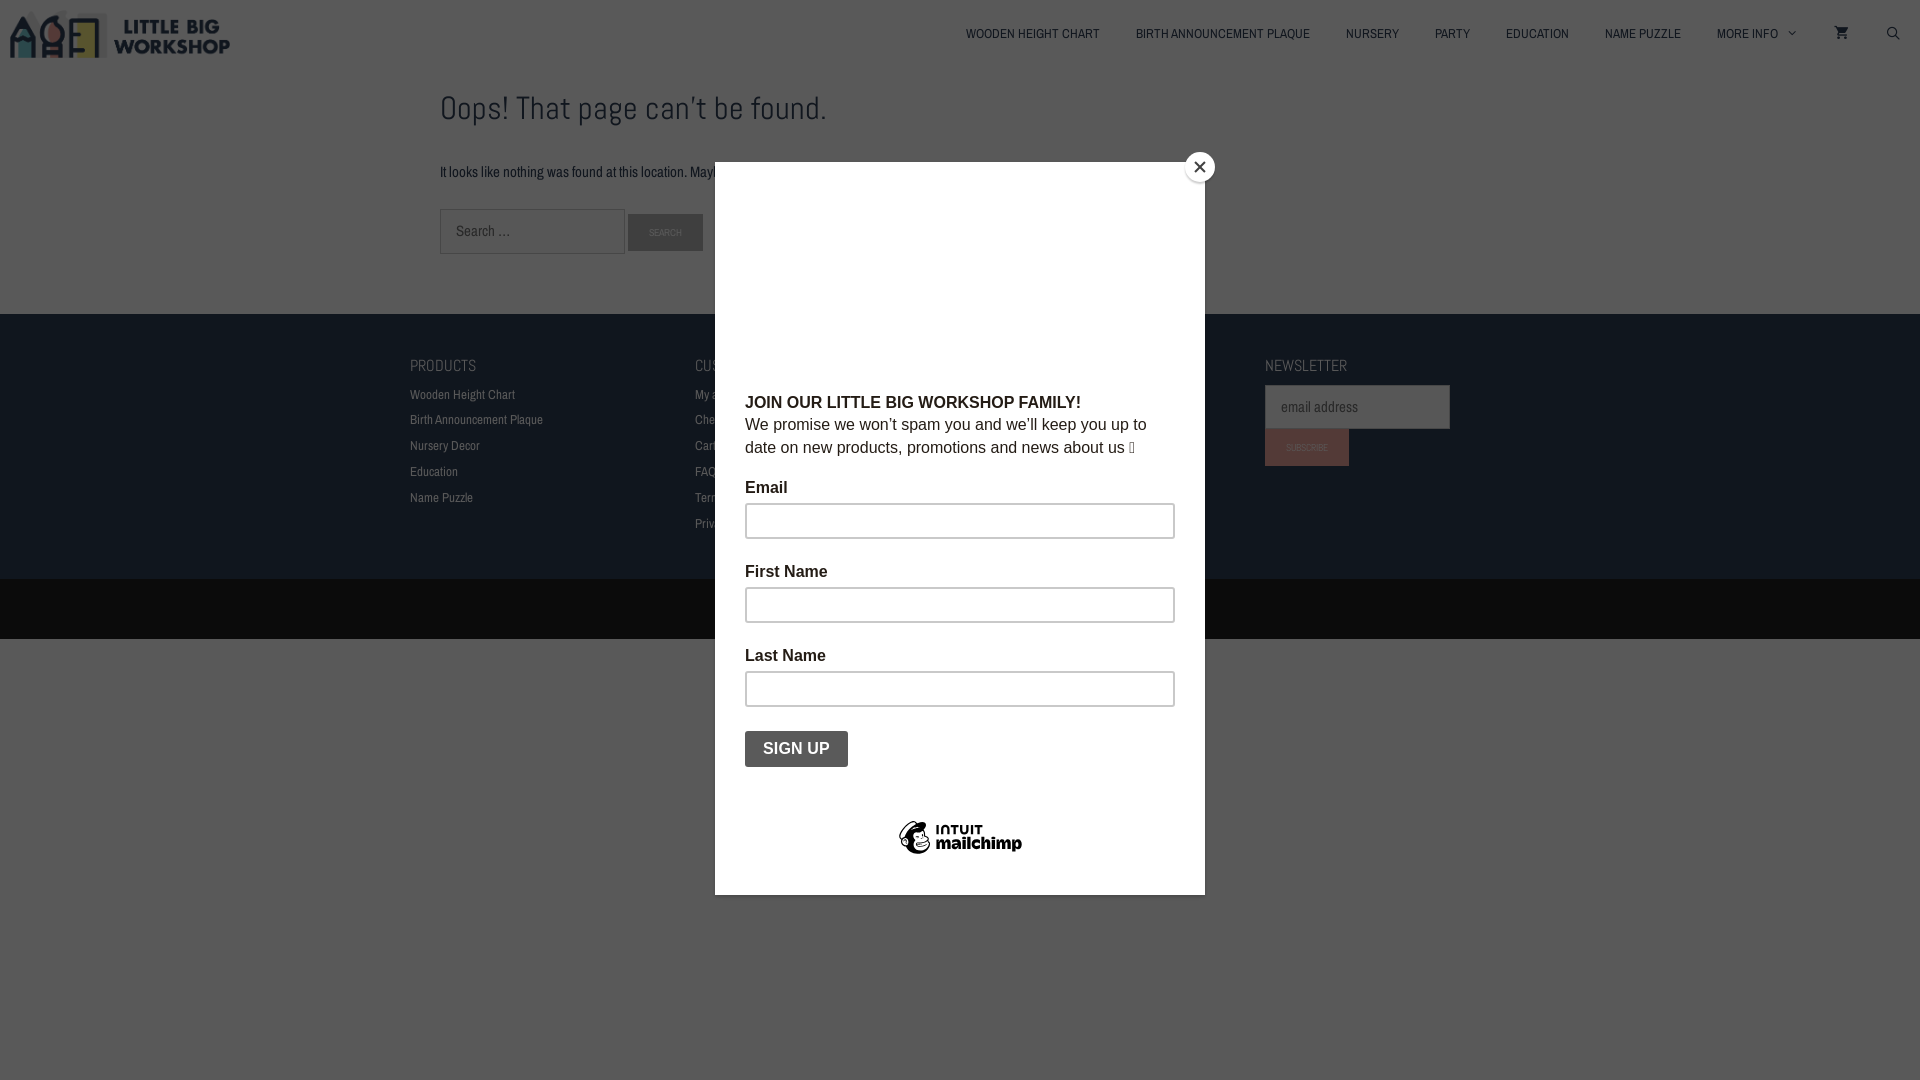 The height and width of the screenshot is (1080, 1920). What do you see at coordinates (718, 420) in the screenshot?
I see `Checkout` at bounding box center [718, 420].